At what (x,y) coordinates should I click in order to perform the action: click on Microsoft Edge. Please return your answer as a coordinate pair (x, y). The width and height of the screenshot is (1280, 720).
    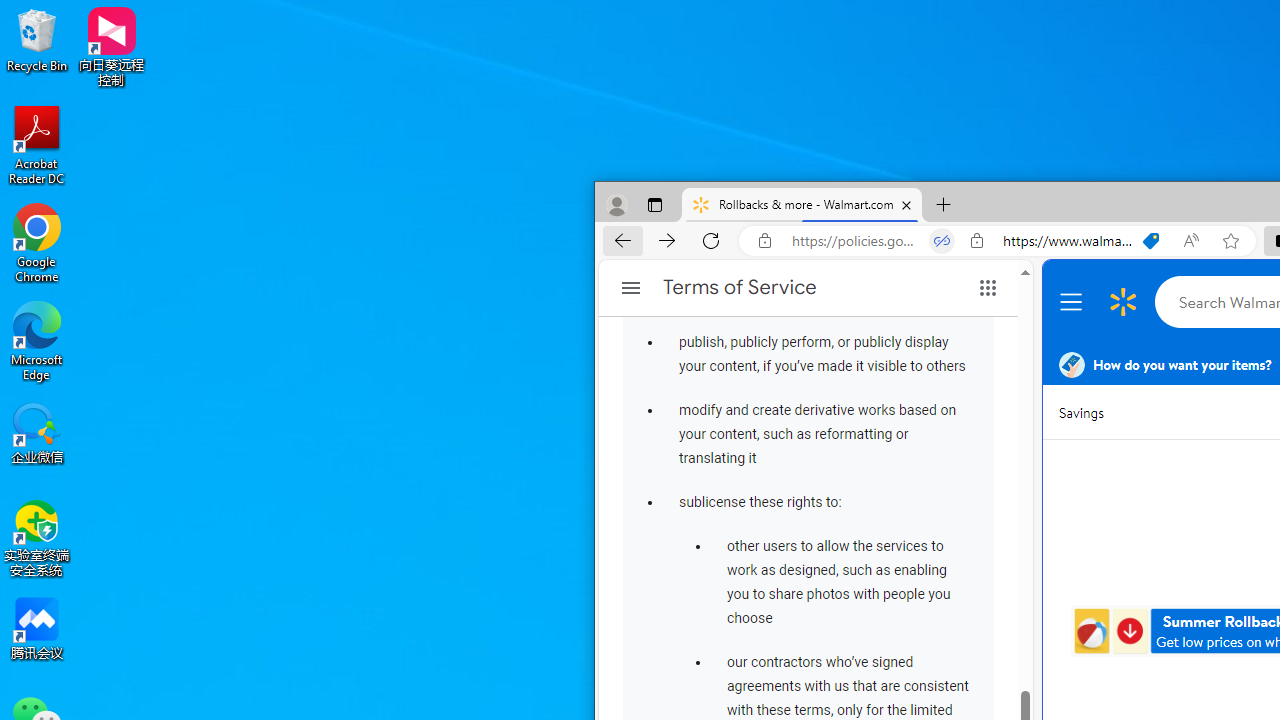
    Looking at the image, I should click on (37, 340).